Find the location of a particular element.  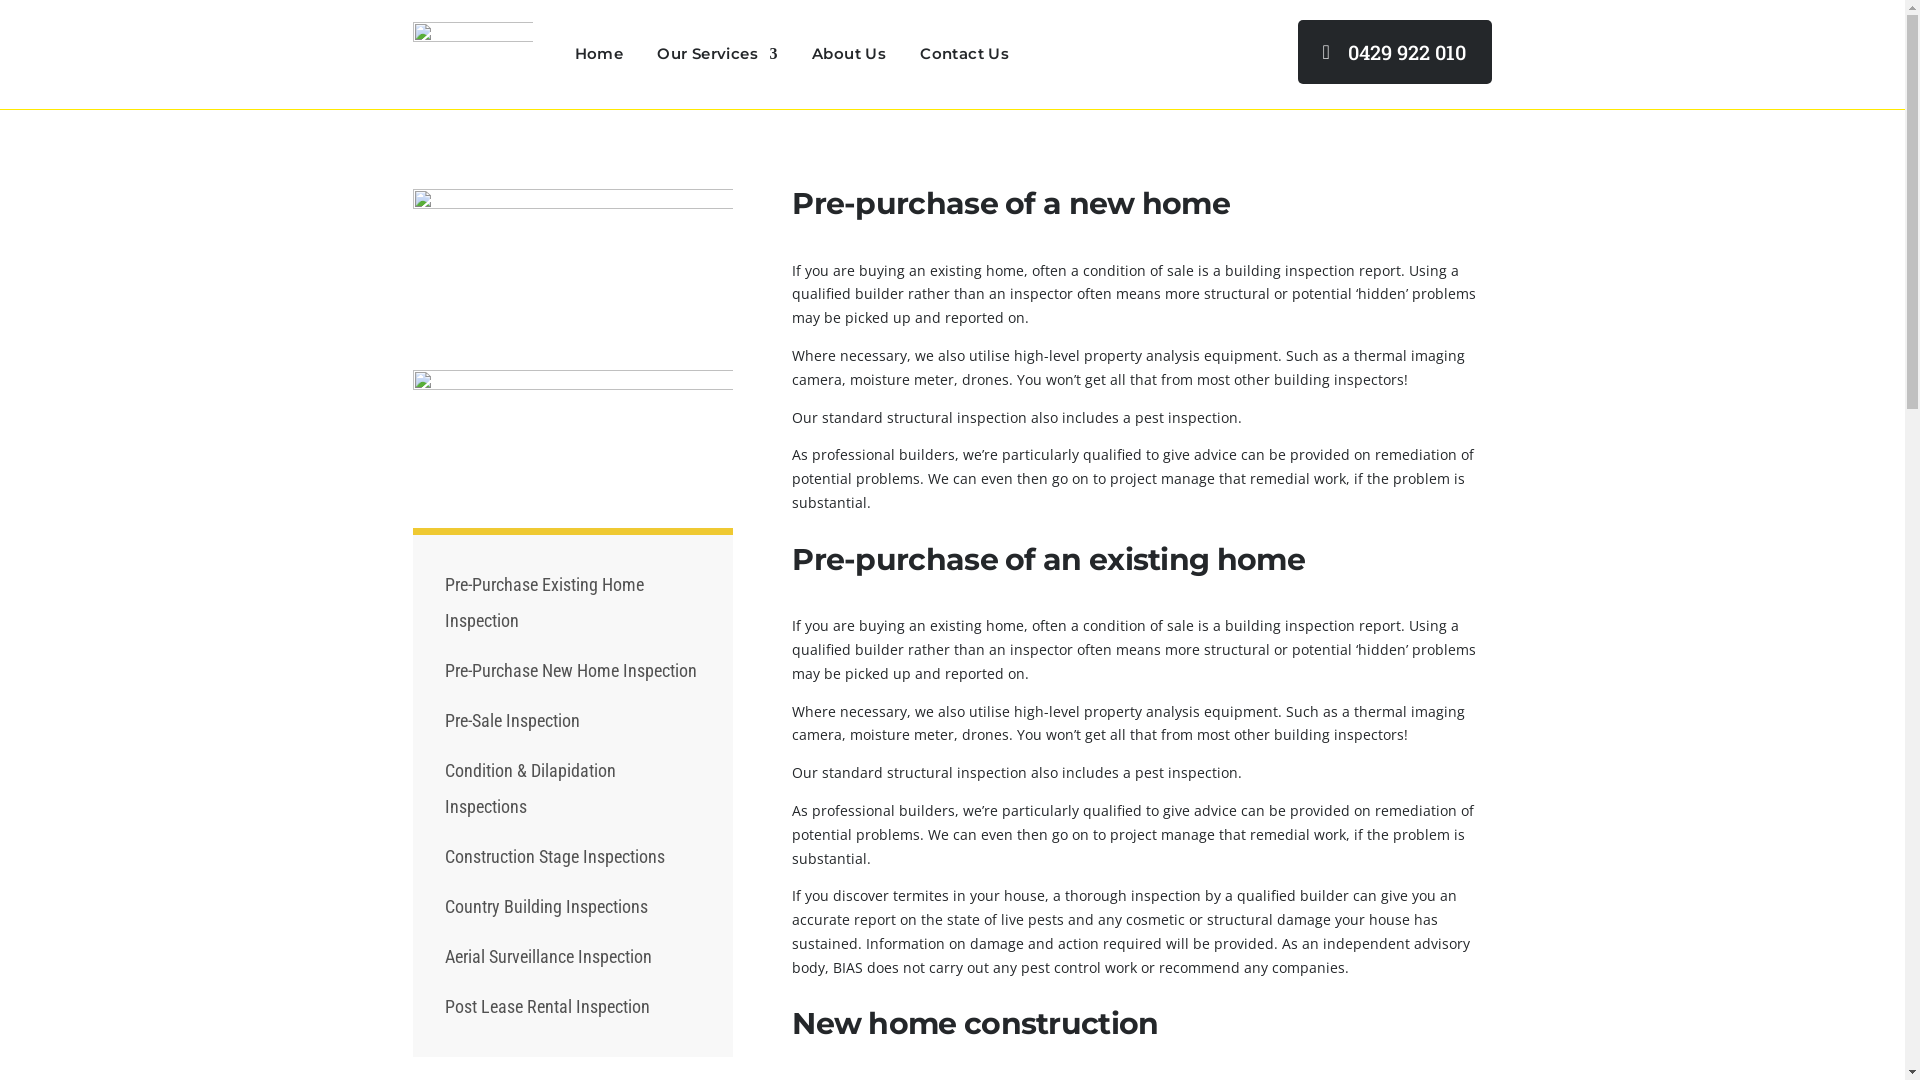

0429 922 010 is located at coordinates (1395, 52).